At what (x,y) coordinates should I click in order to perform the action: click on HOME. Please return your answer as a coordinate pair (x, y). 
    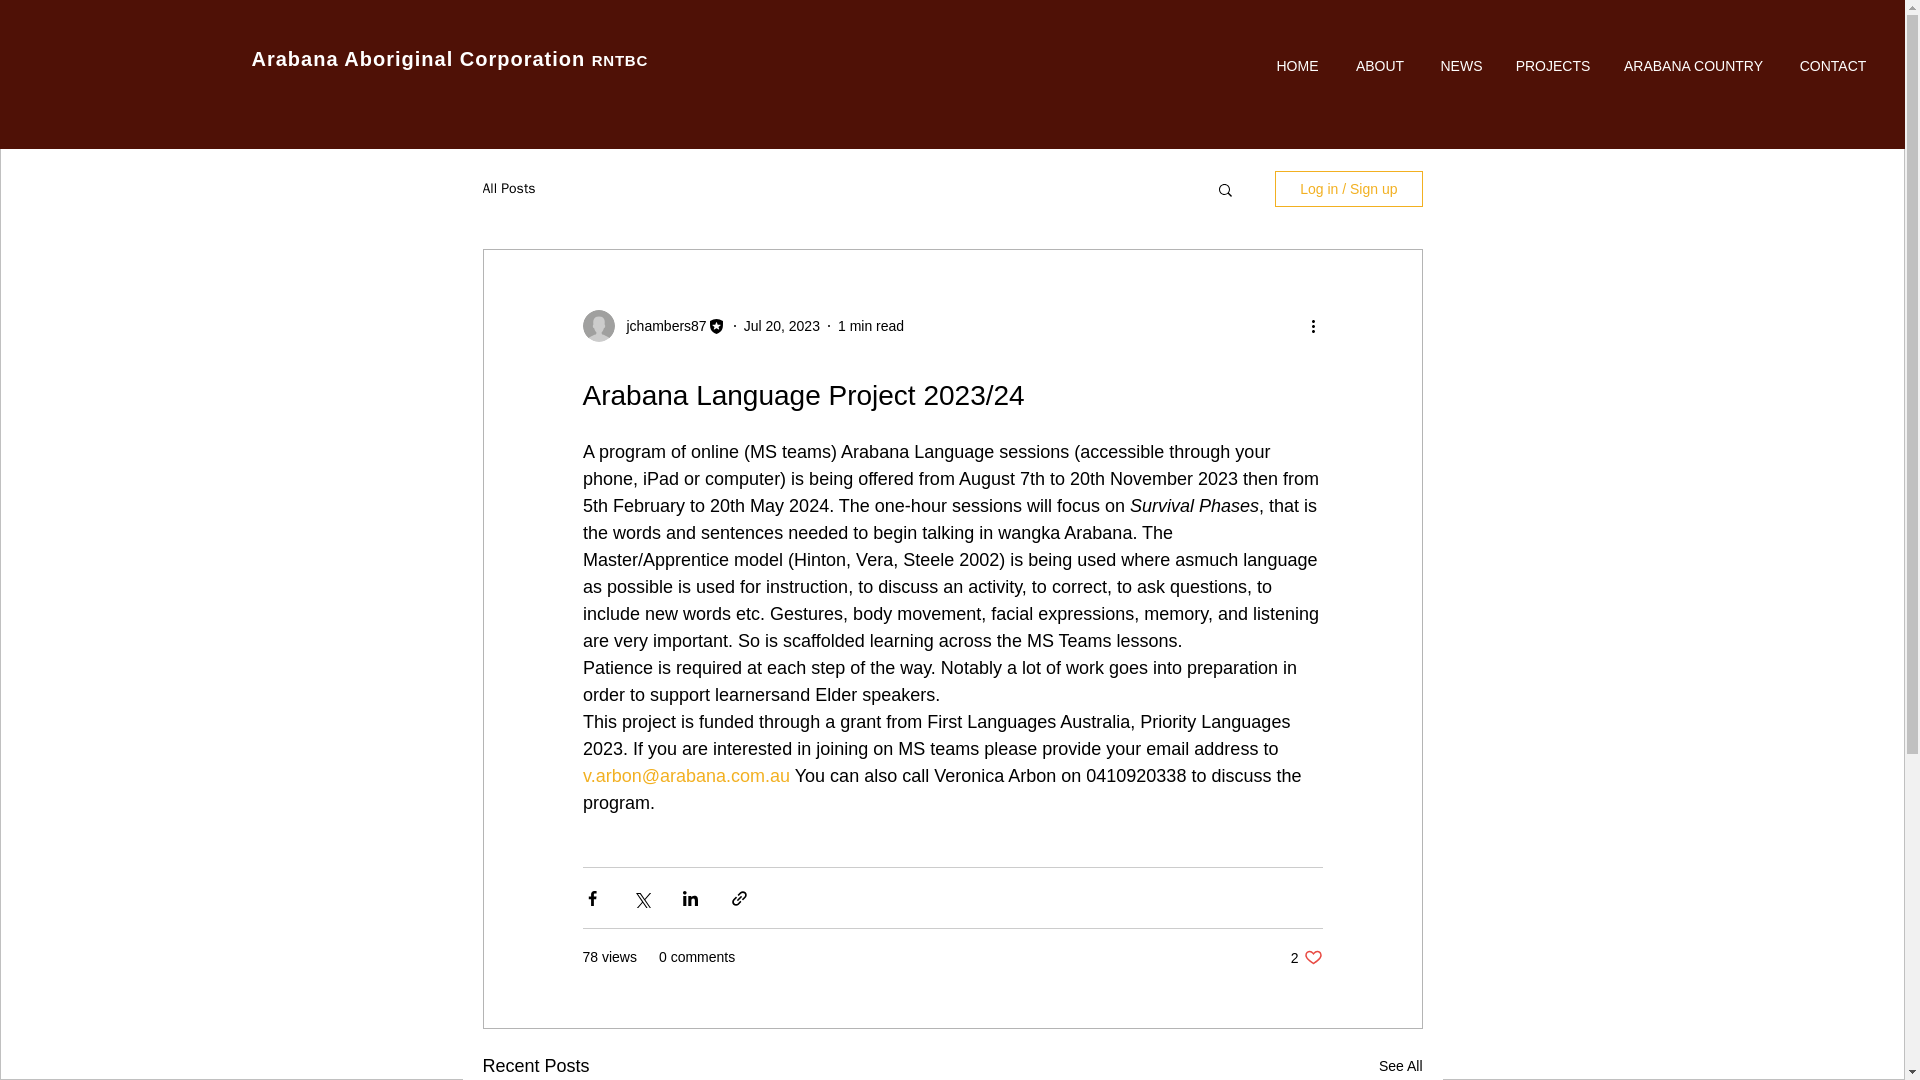
    Looking at the image, I should click on (1296, 66).